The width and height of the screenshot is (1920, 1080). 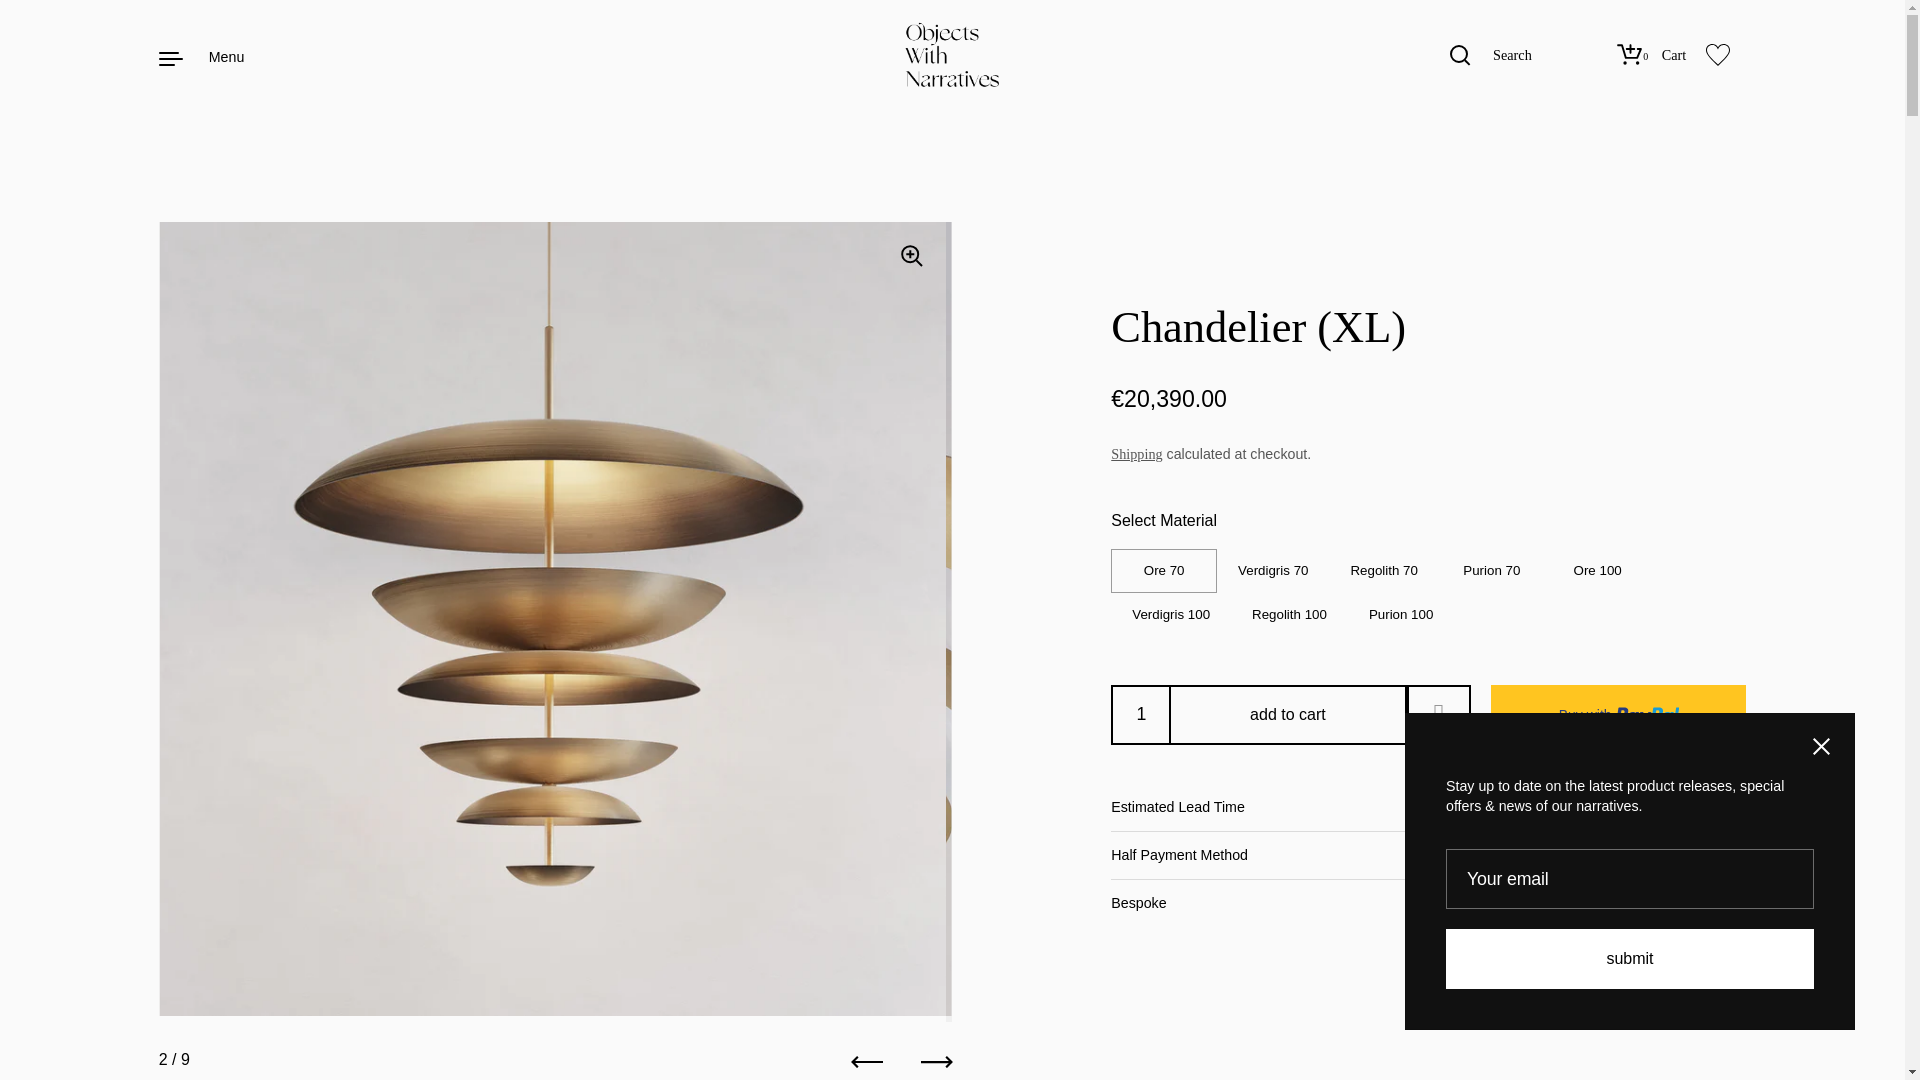 What do you see at coordinates (204, 56) in the screenshot?
I see `Objects With Narratives` at bounding box center [204, 56].